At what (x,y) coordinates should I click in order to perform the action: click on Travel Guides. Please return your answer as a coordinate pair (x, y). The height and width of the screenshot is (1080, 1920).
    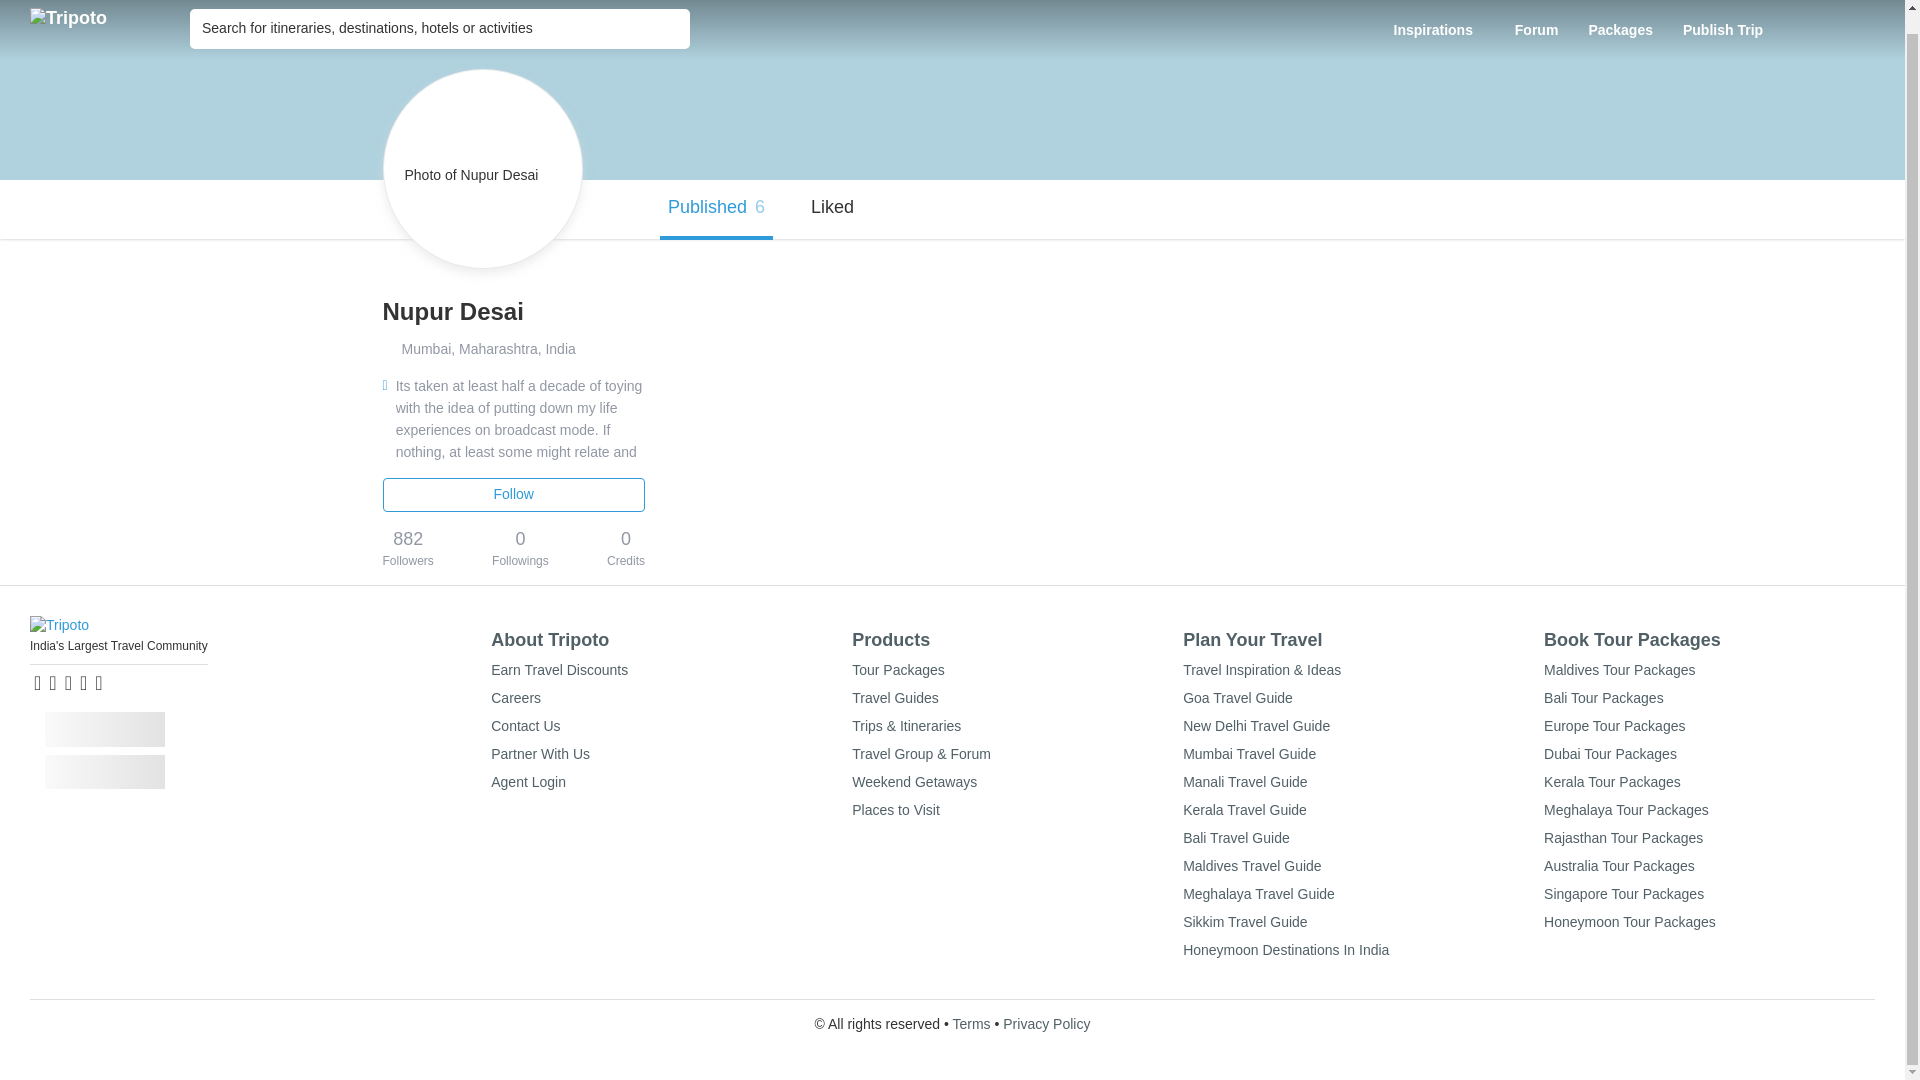
    Looking at the image, I should click on (895, 698).